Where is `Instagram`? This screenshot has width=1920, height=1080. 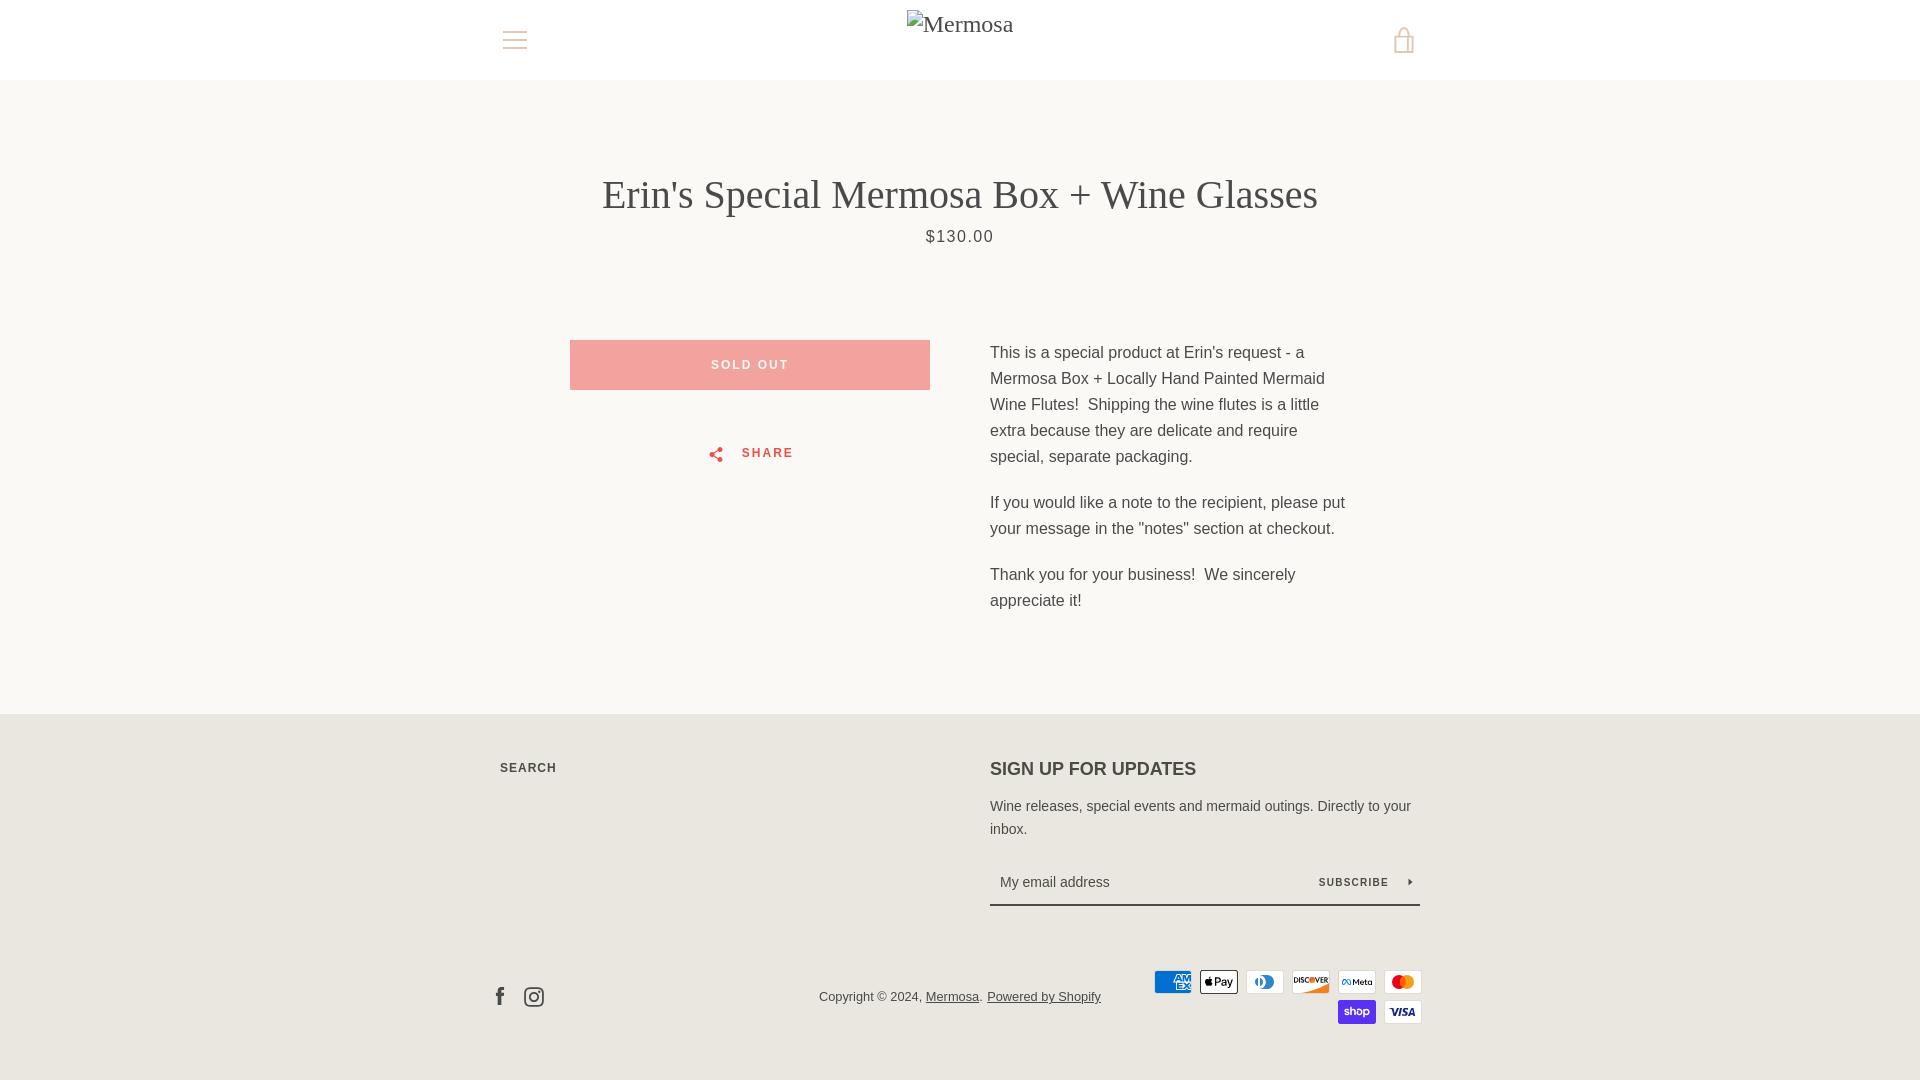
Instagram is located at coordinates (534, 996).